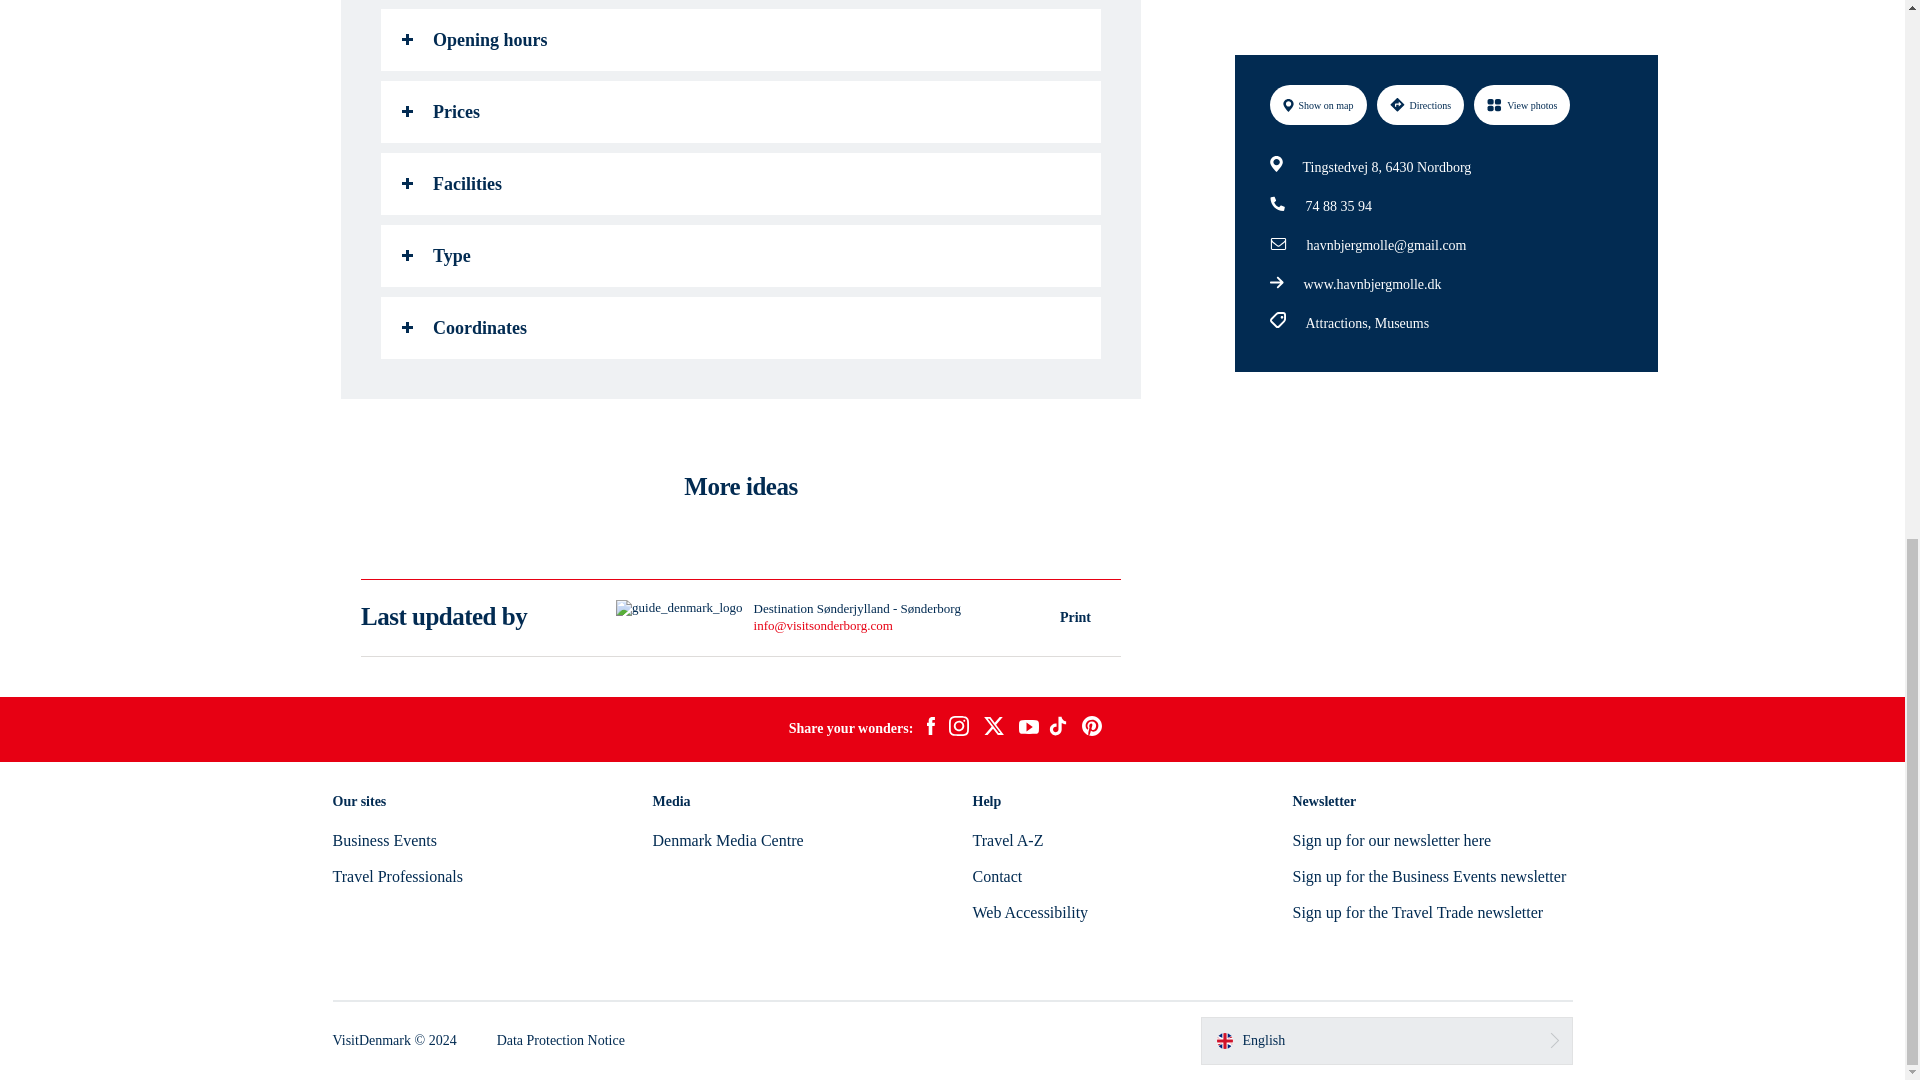 This screenshot has height=1080, width=1920. Describe the element at coordinates (727, 840) in the screenshot. I see `Denmark Media Centre` at that location.